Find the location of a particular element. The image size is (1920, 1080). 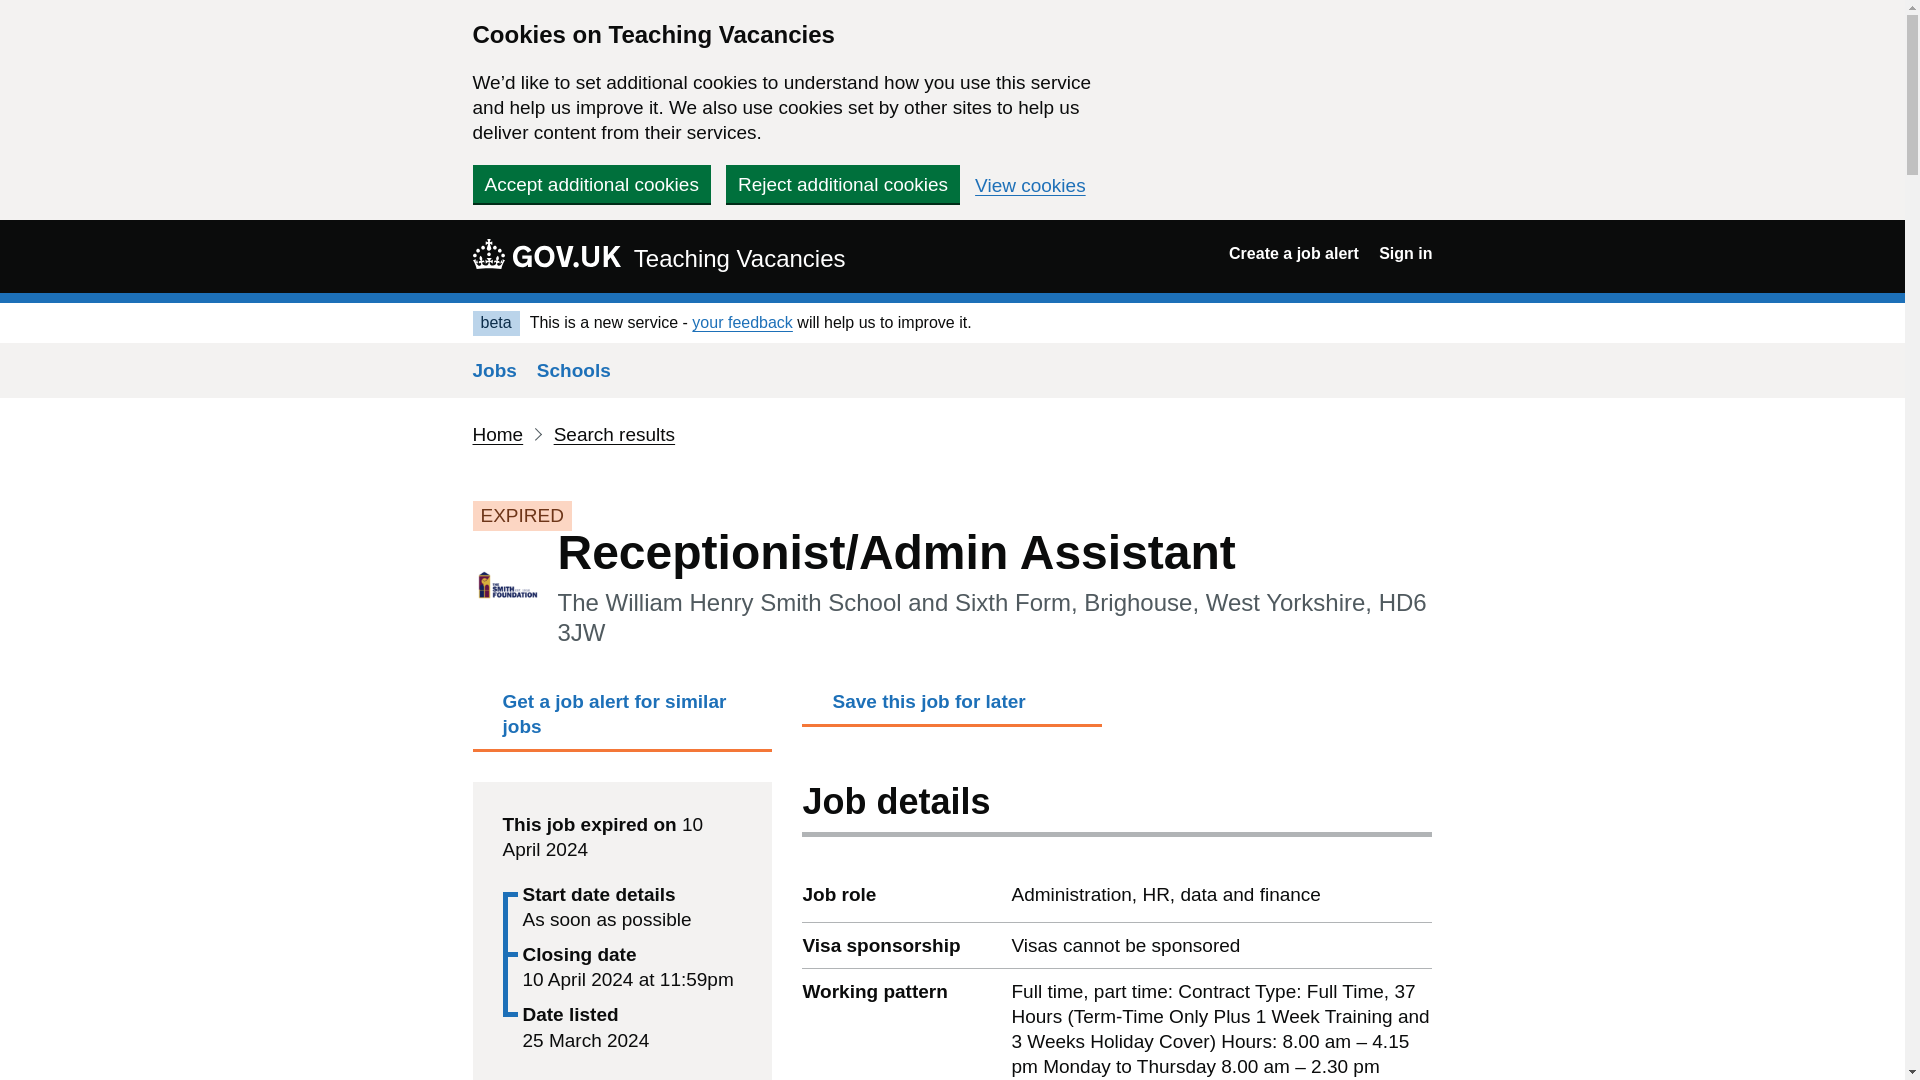

GOV.UK Teaching Vacancies is located at coordinates (658, 256).